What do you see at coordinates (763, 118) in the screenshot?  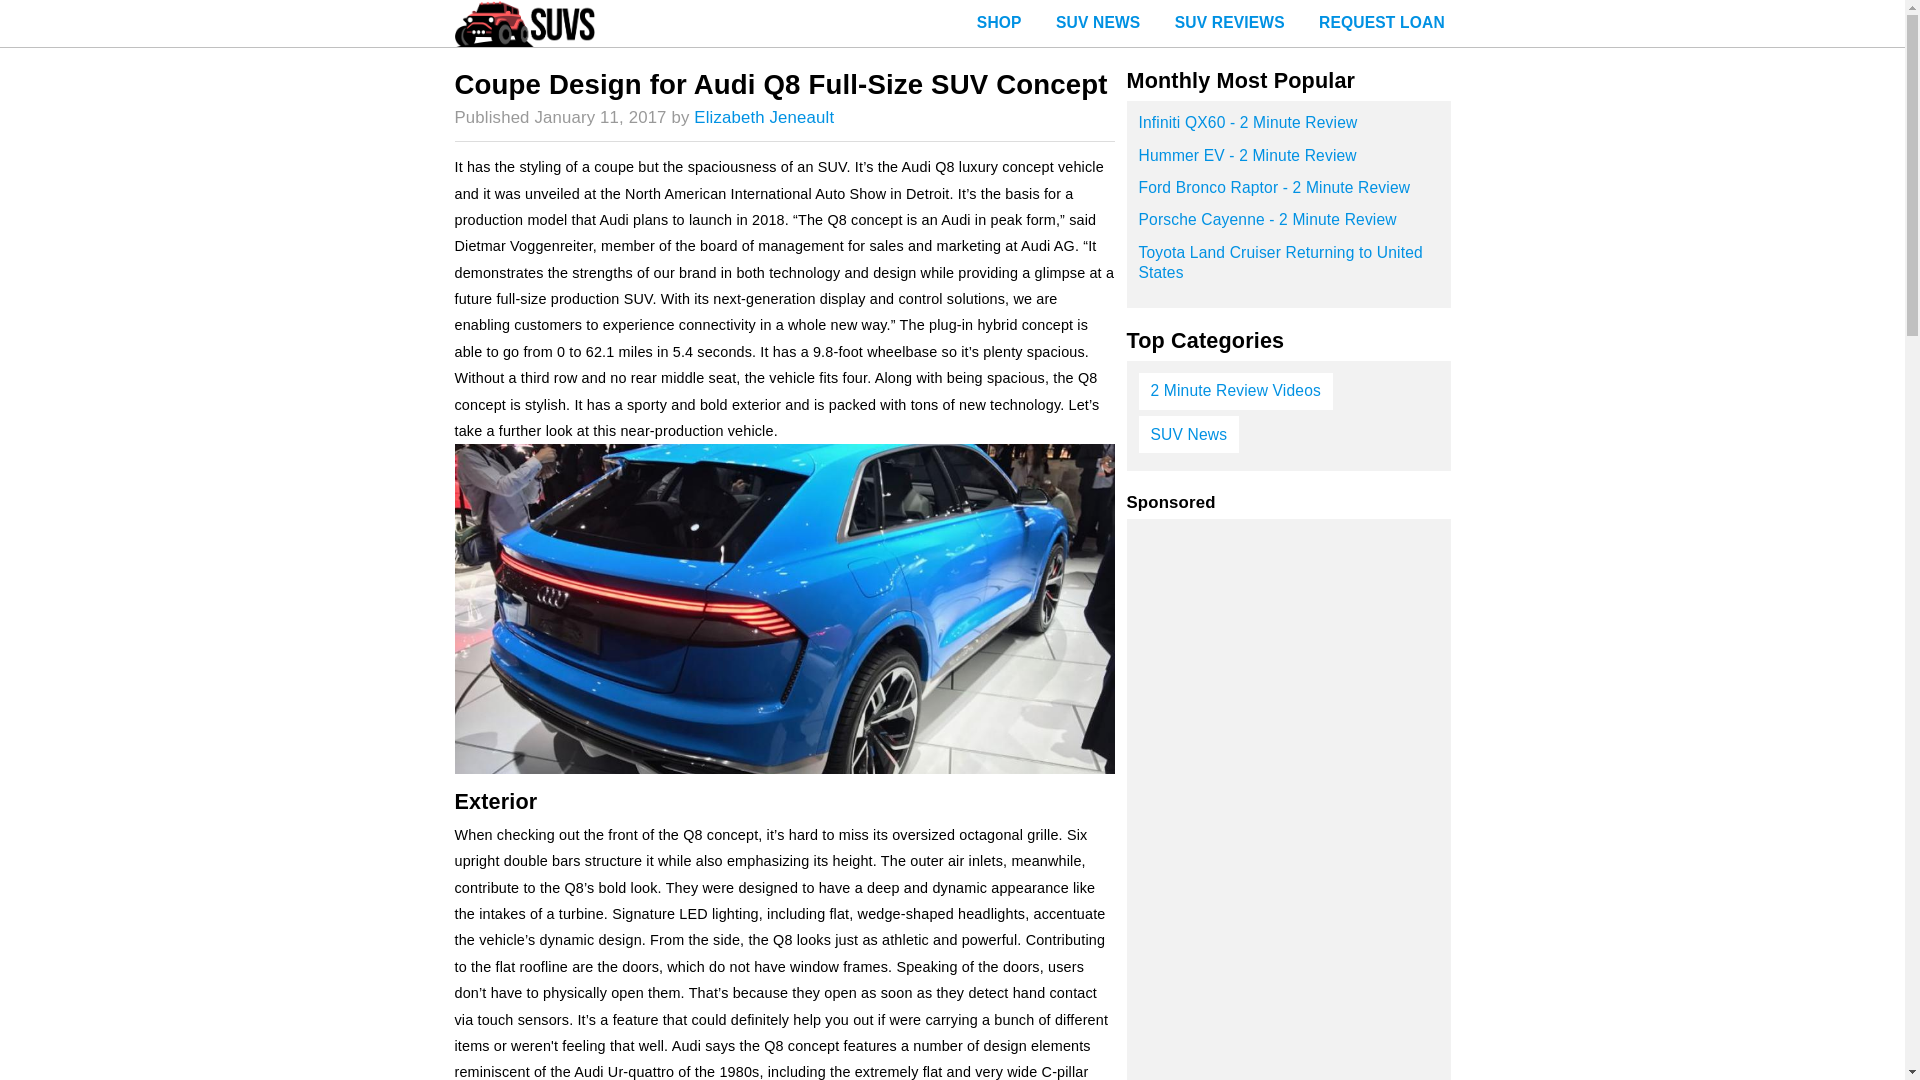 I see `Elizabeth Jeneault` at bounding box center [763, 118].